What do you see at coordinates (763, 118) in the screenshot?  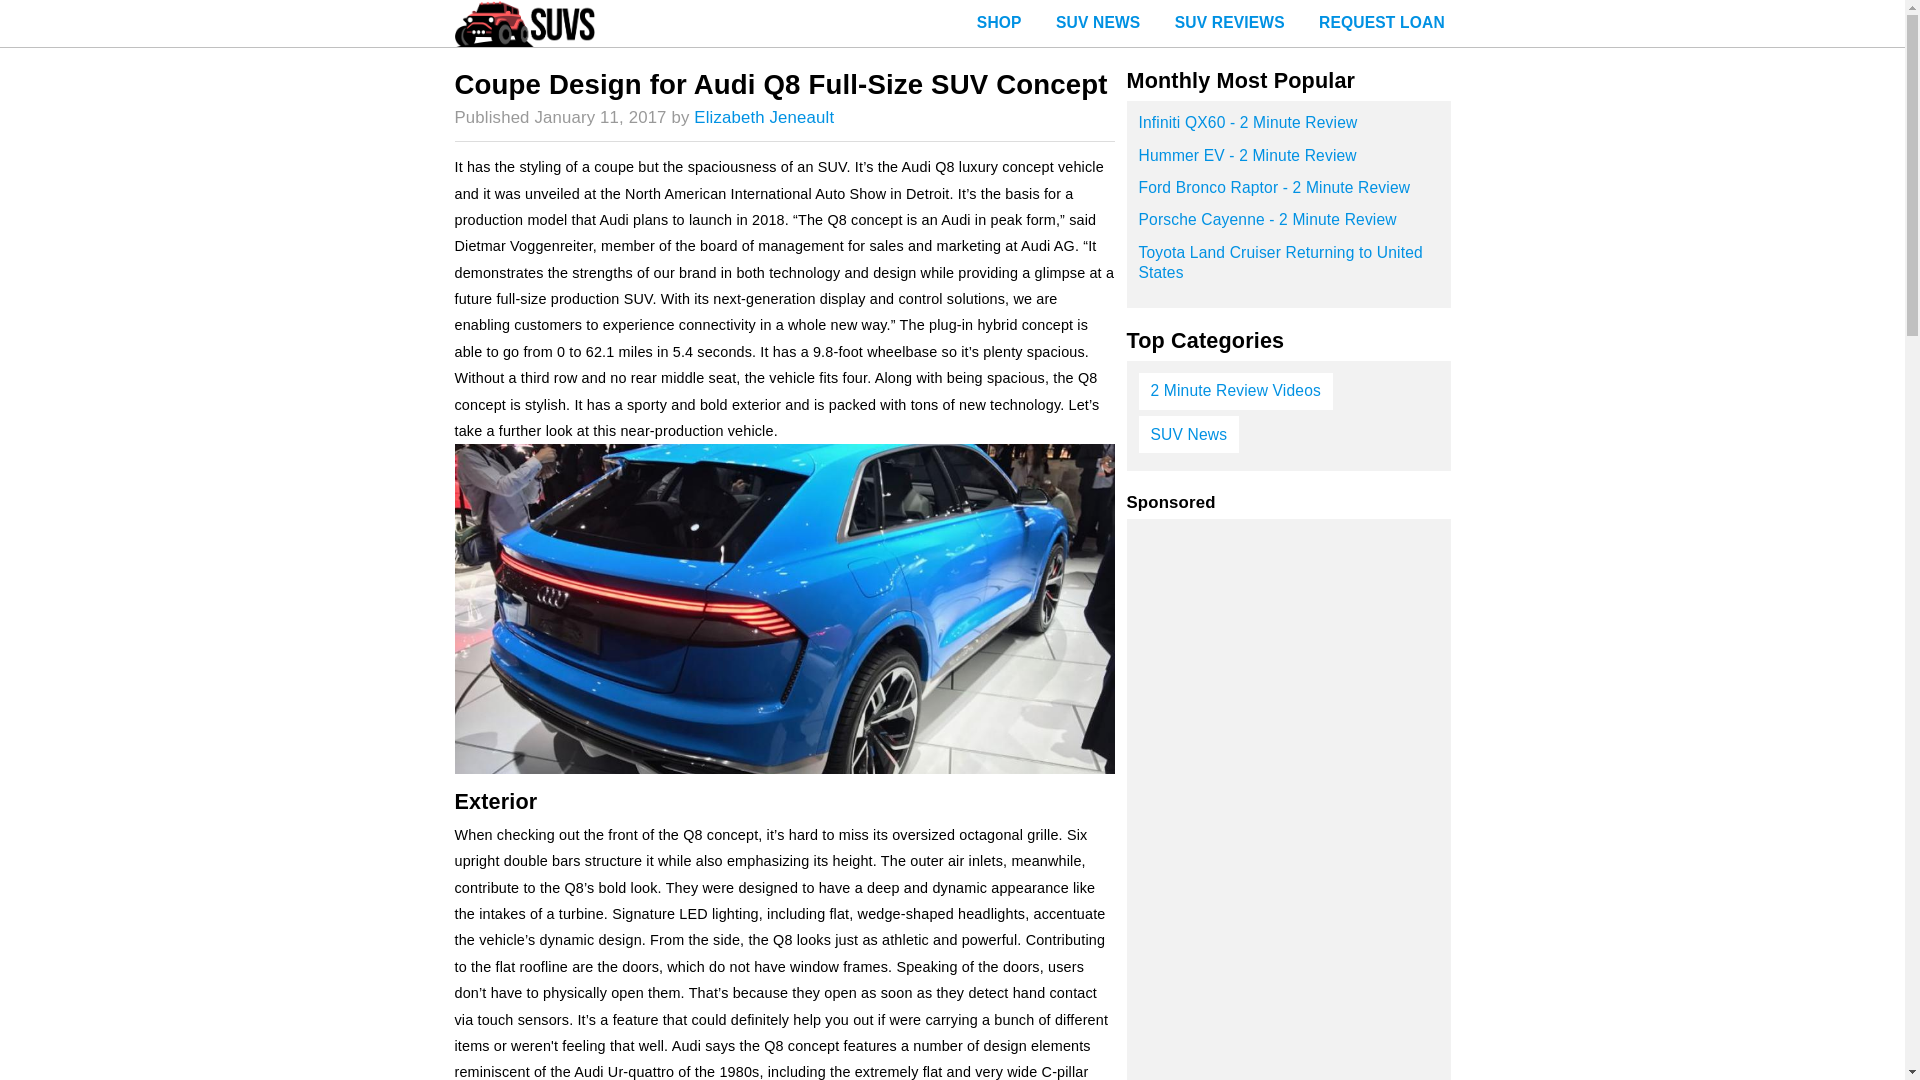 I see `Elizabeth Jeneault` at bounding box center [763, 118].